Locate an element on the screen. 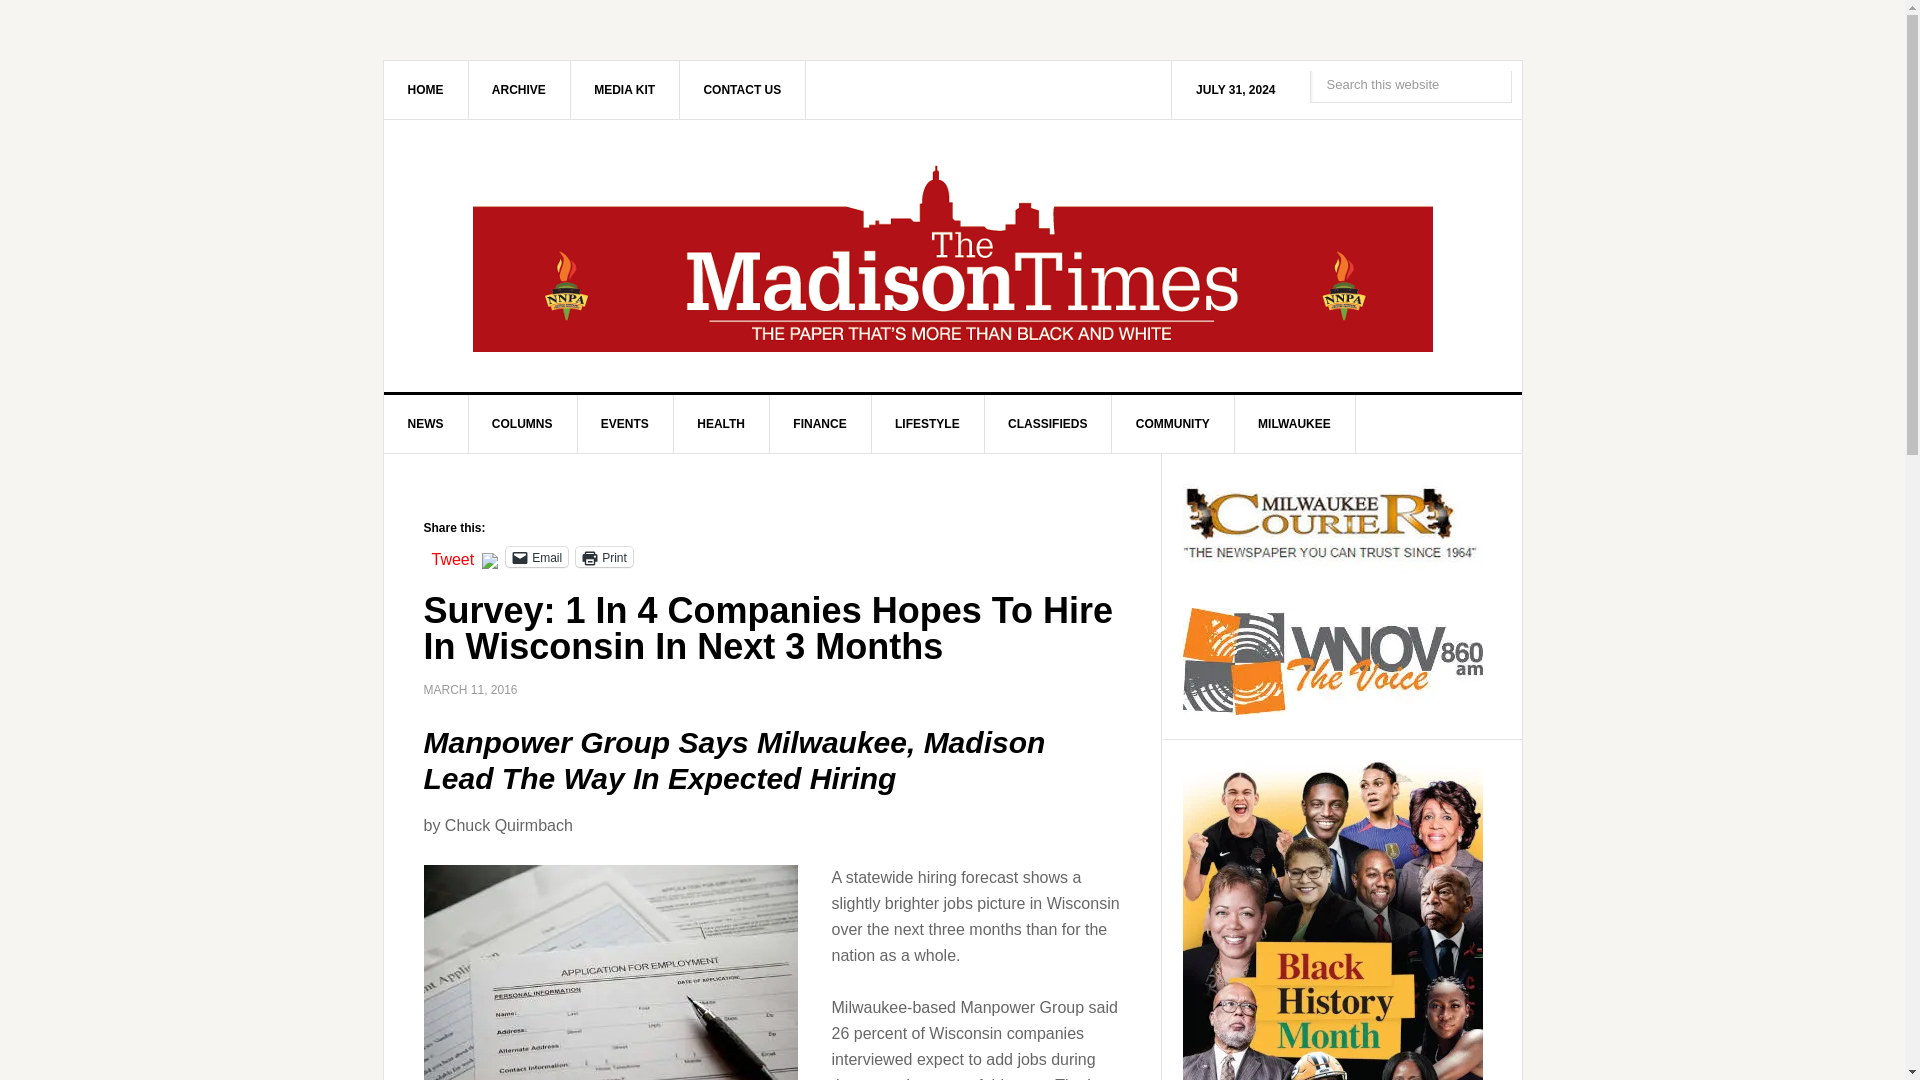  COLUMNS is located at coordinates (522, 424).